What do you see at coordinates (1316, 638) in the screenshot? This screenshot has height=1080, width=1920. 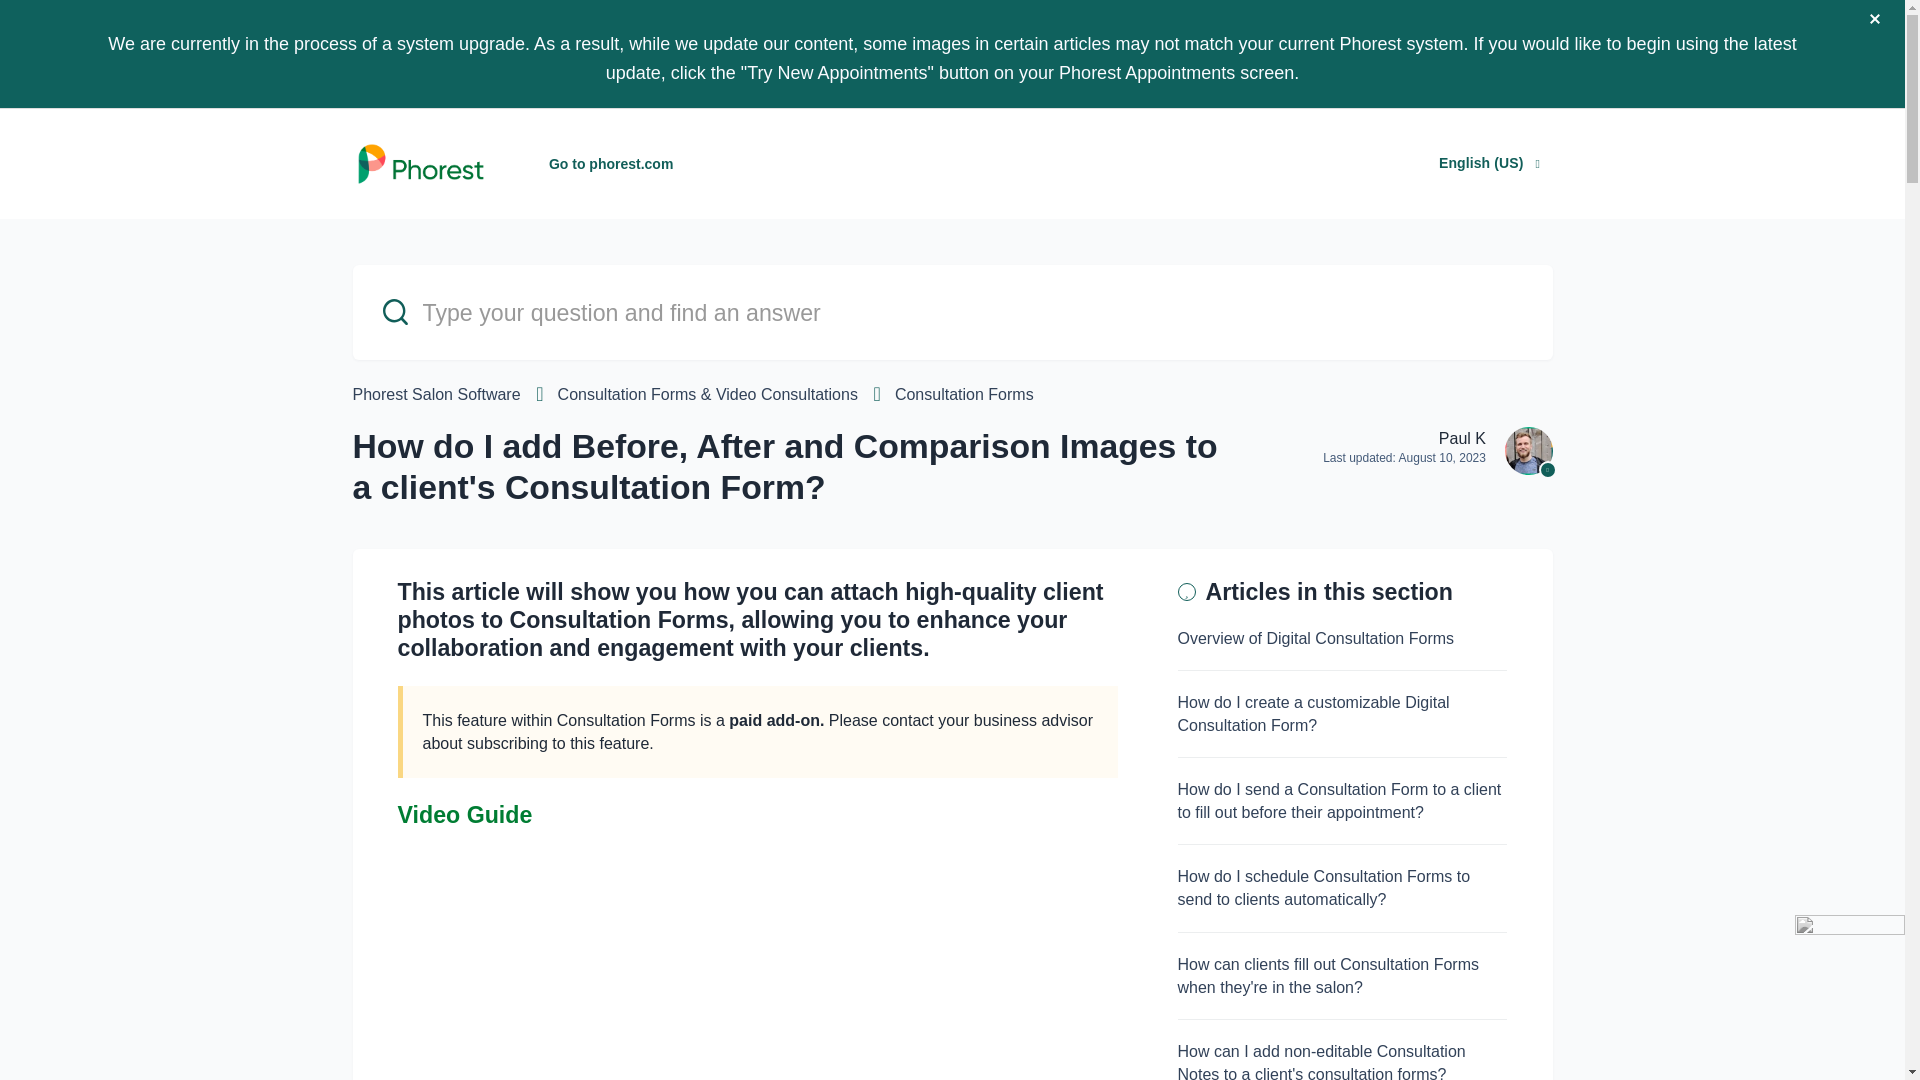 I see `Overview of Digital Consultation Forms` at bounding box center [1316, 638].